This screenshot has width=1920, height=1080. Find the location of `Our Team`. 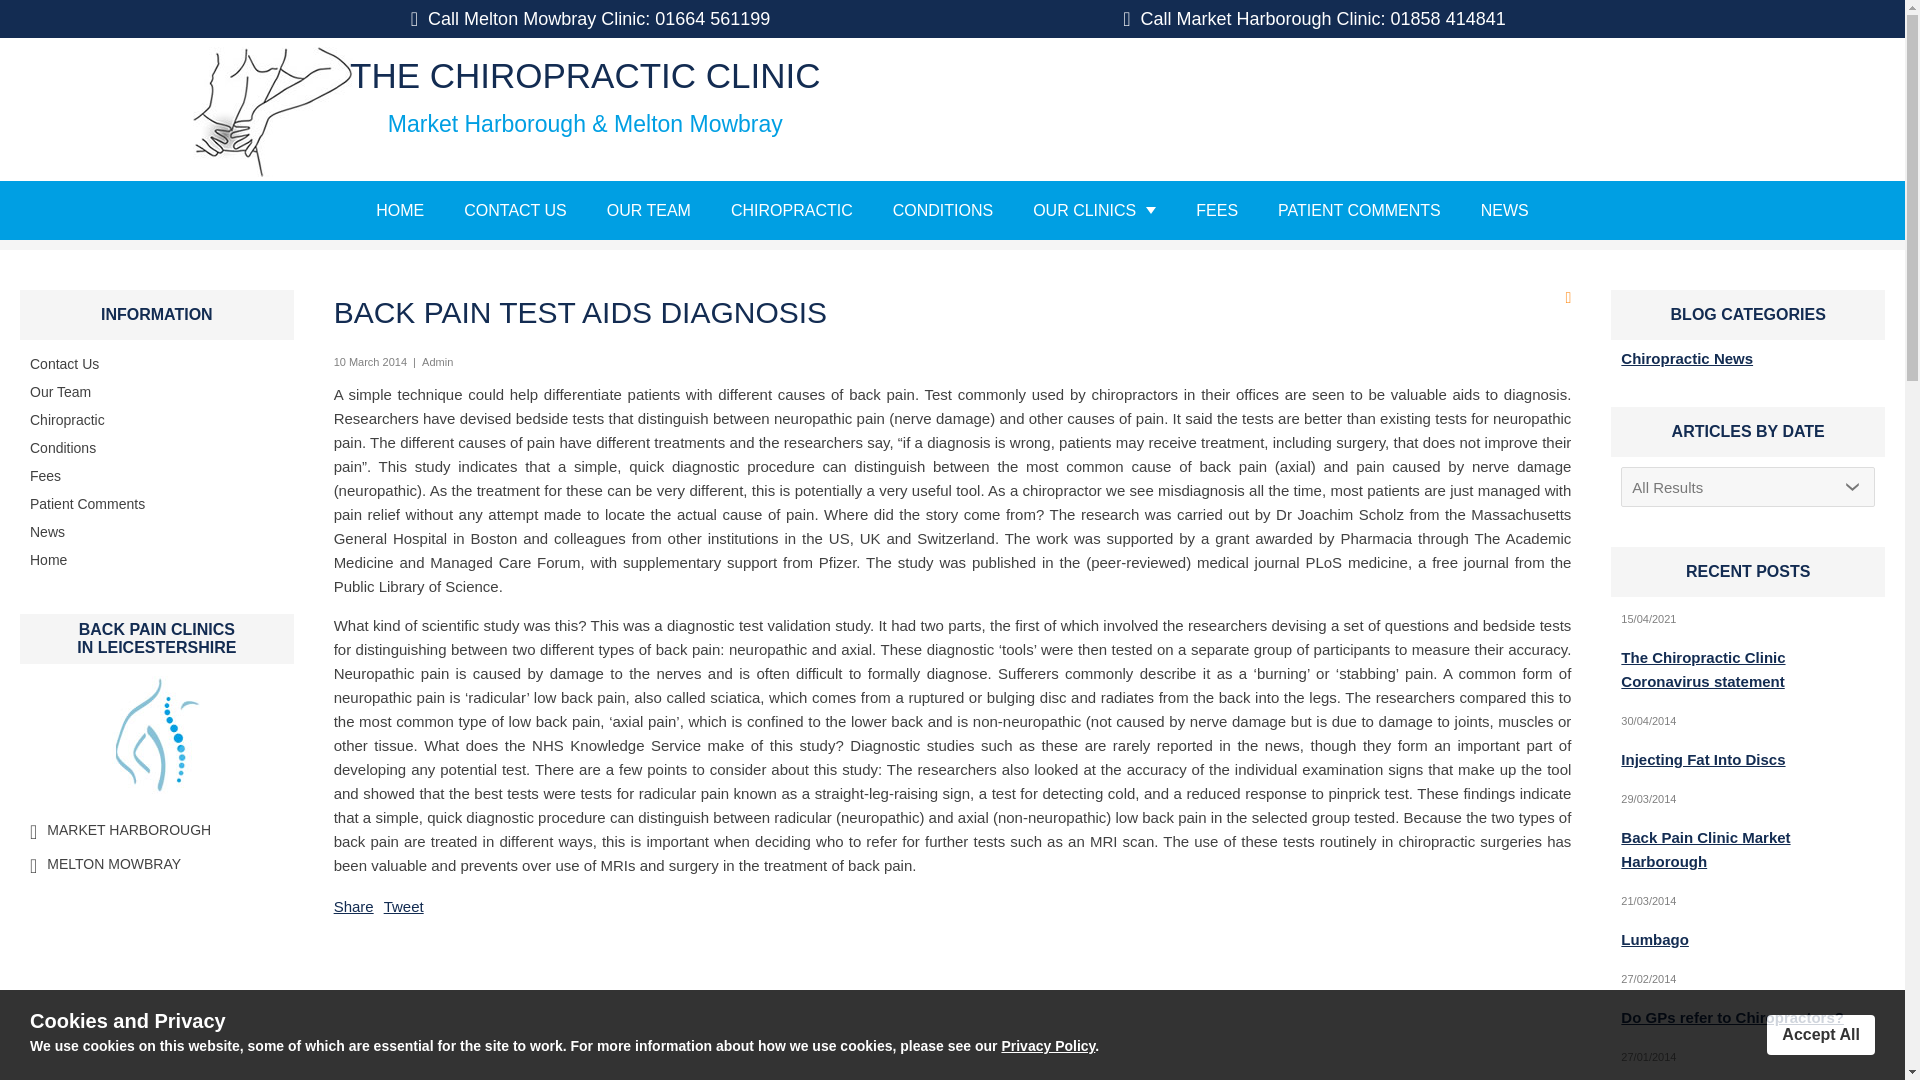

Our Team is located at coordinates (60, 392).